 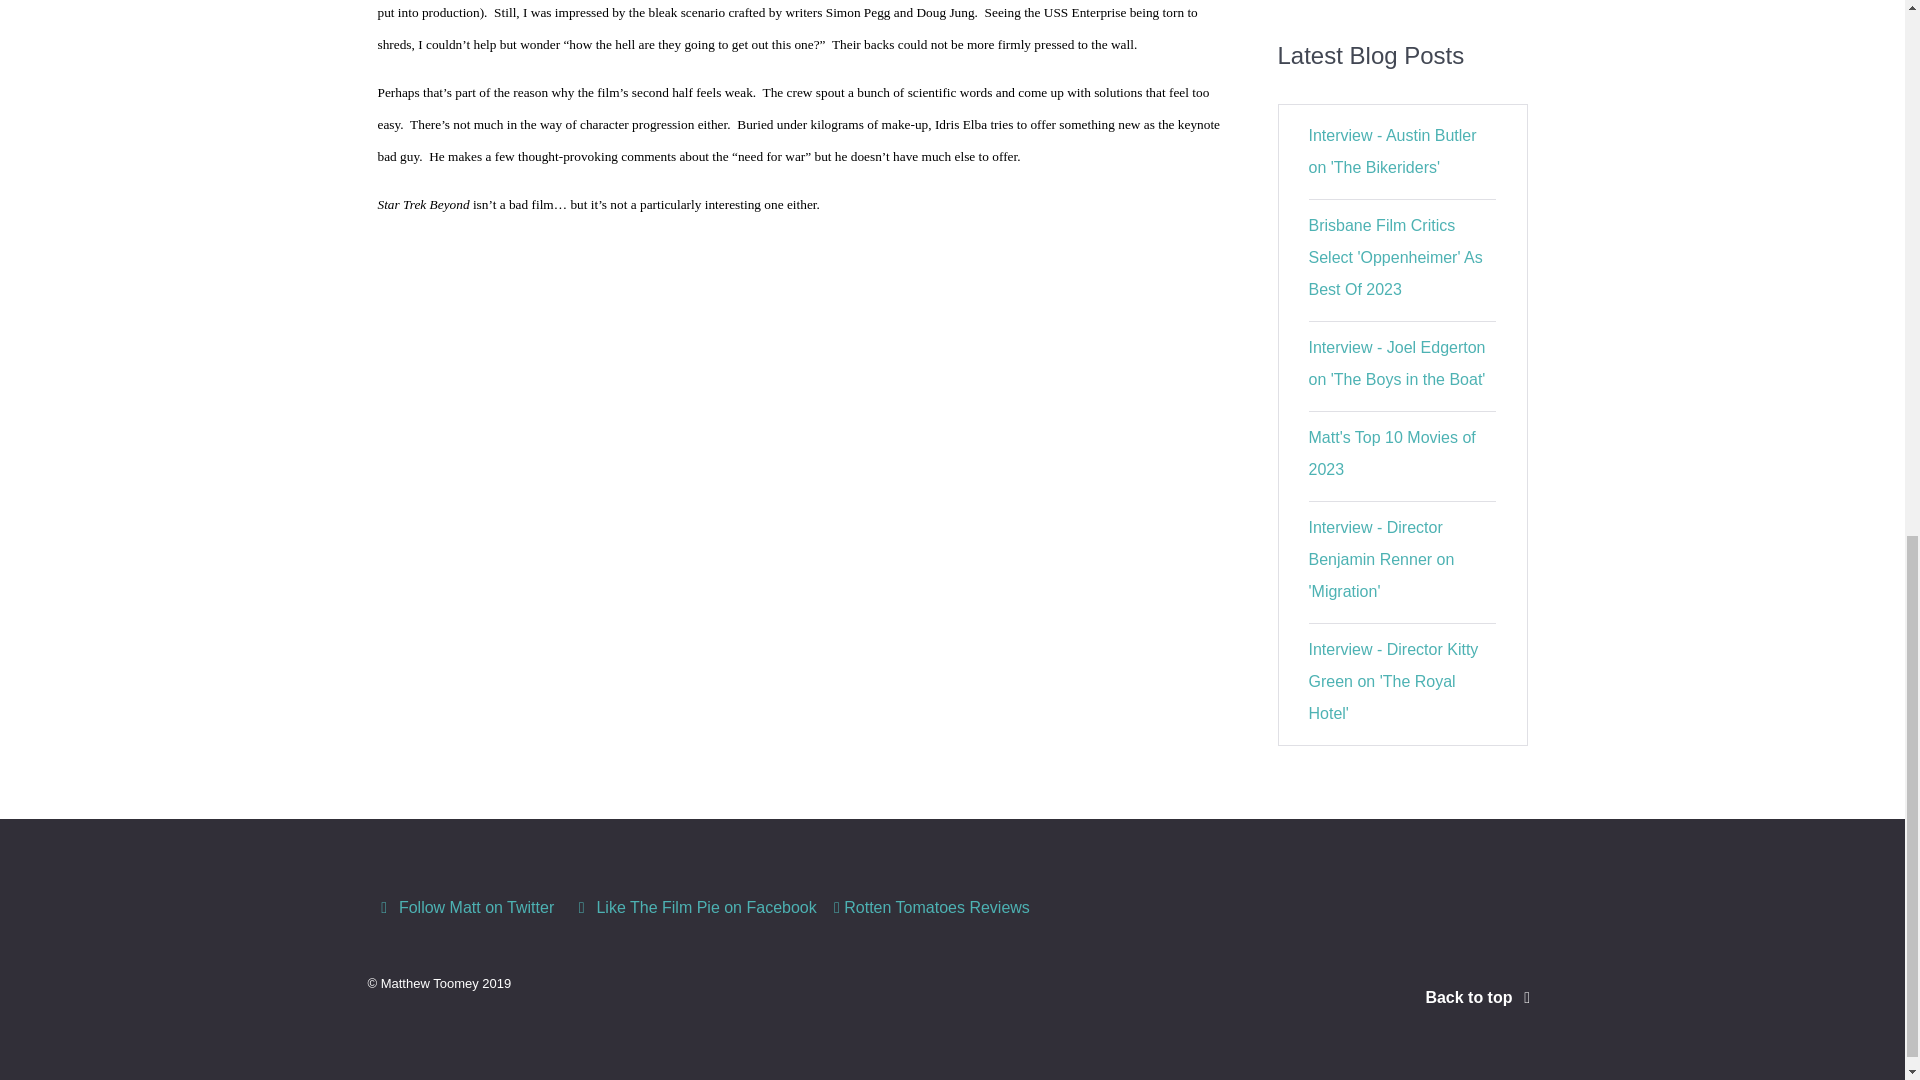 What do you see at coordinates (1396, 258) in the screenshot?
I see `Brisbane Film Critics Select 'Oppenheimer' As Best Of 2023` at bounding box center [1396, 258].